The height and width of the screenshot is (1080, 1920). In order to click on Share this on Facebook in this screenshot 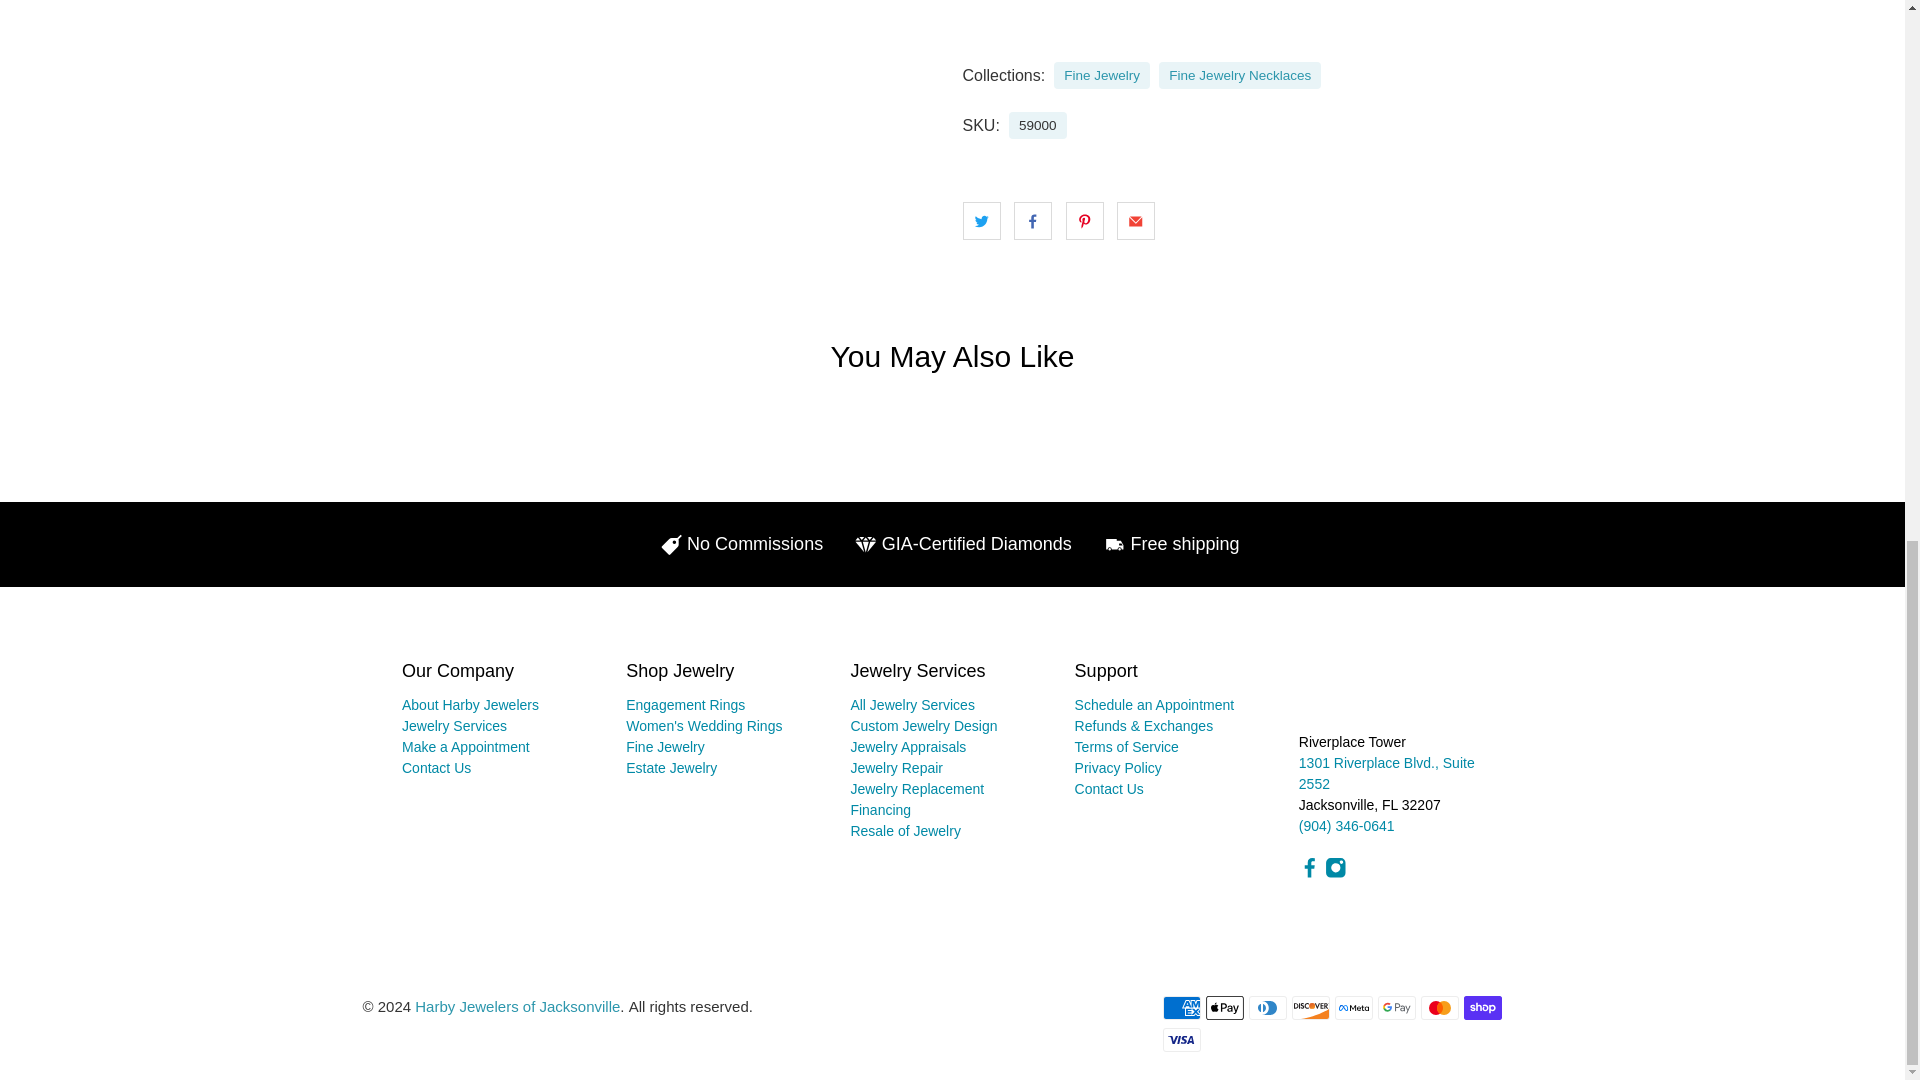, I will do `click(1032, 220)`.